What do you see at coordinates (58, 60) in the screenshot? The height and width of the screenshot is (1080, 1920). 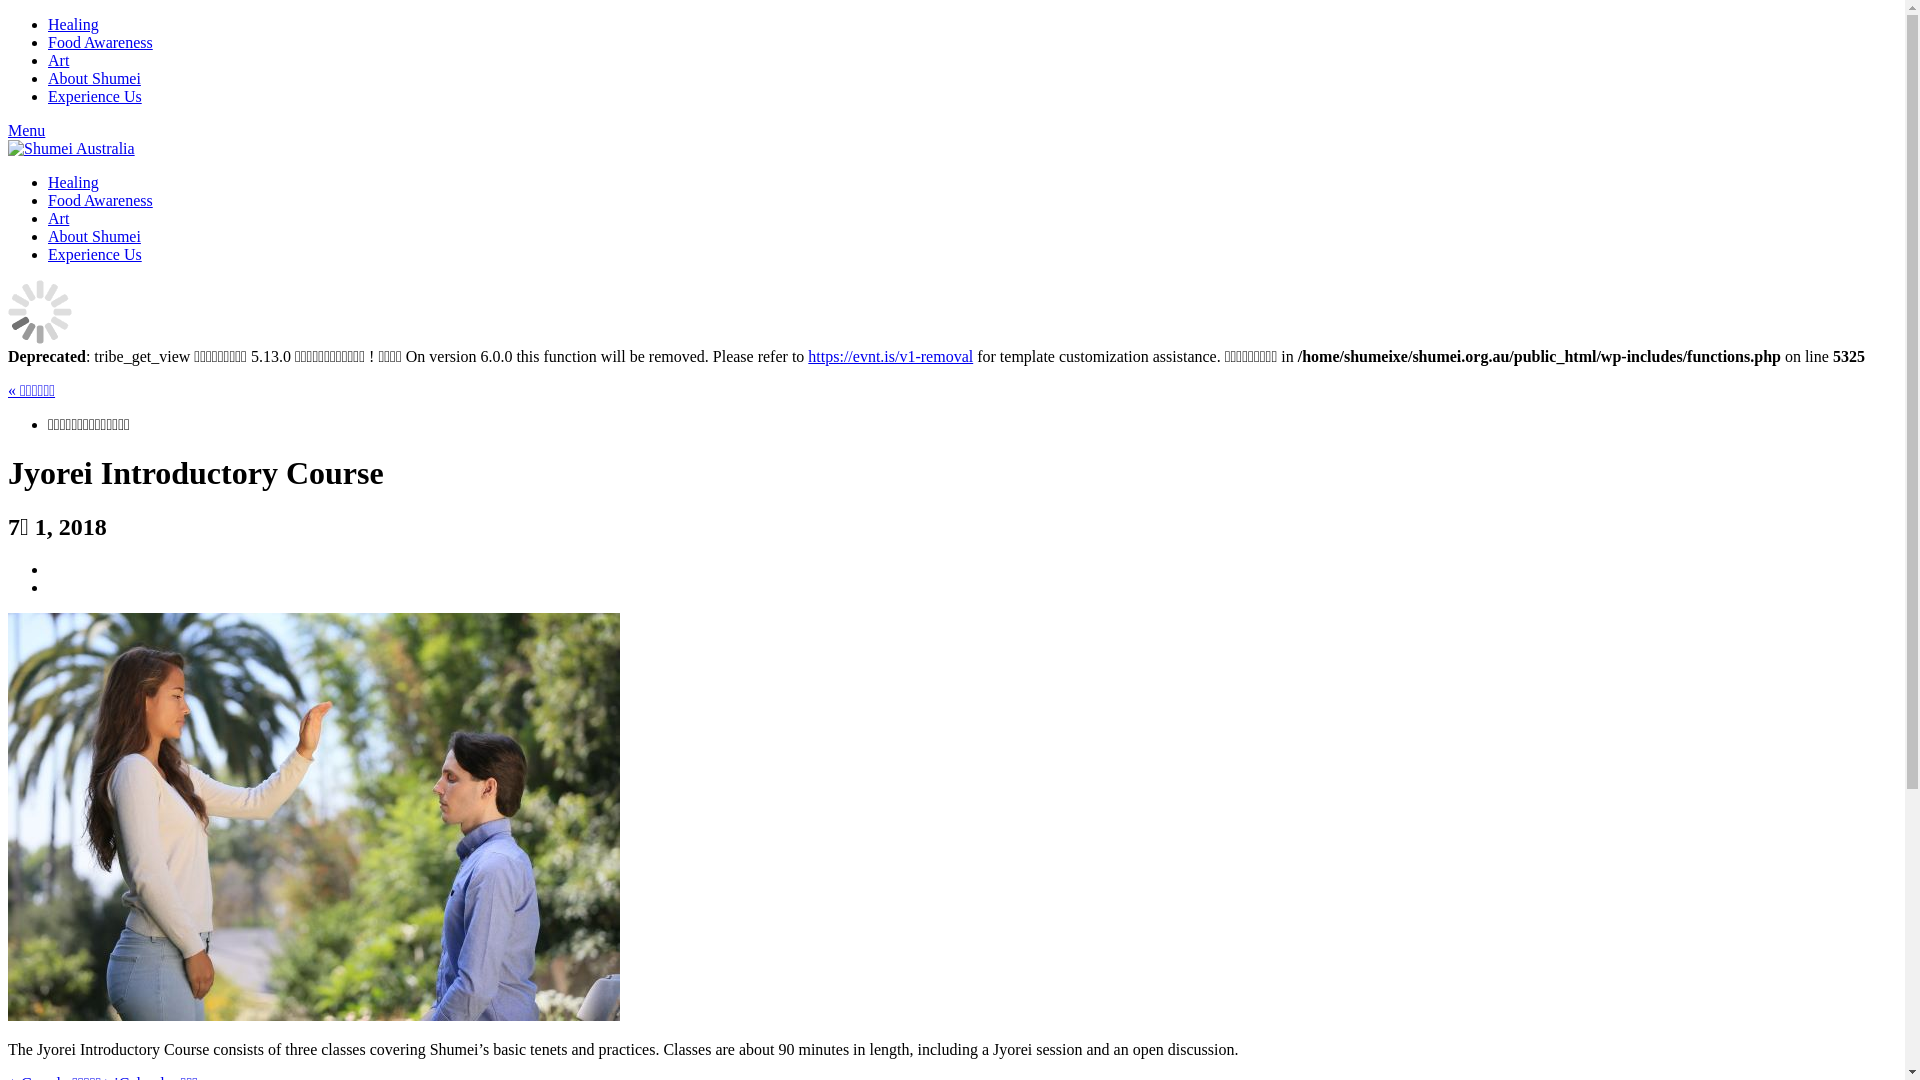 I see `Art` at bounding box center [58, 60].